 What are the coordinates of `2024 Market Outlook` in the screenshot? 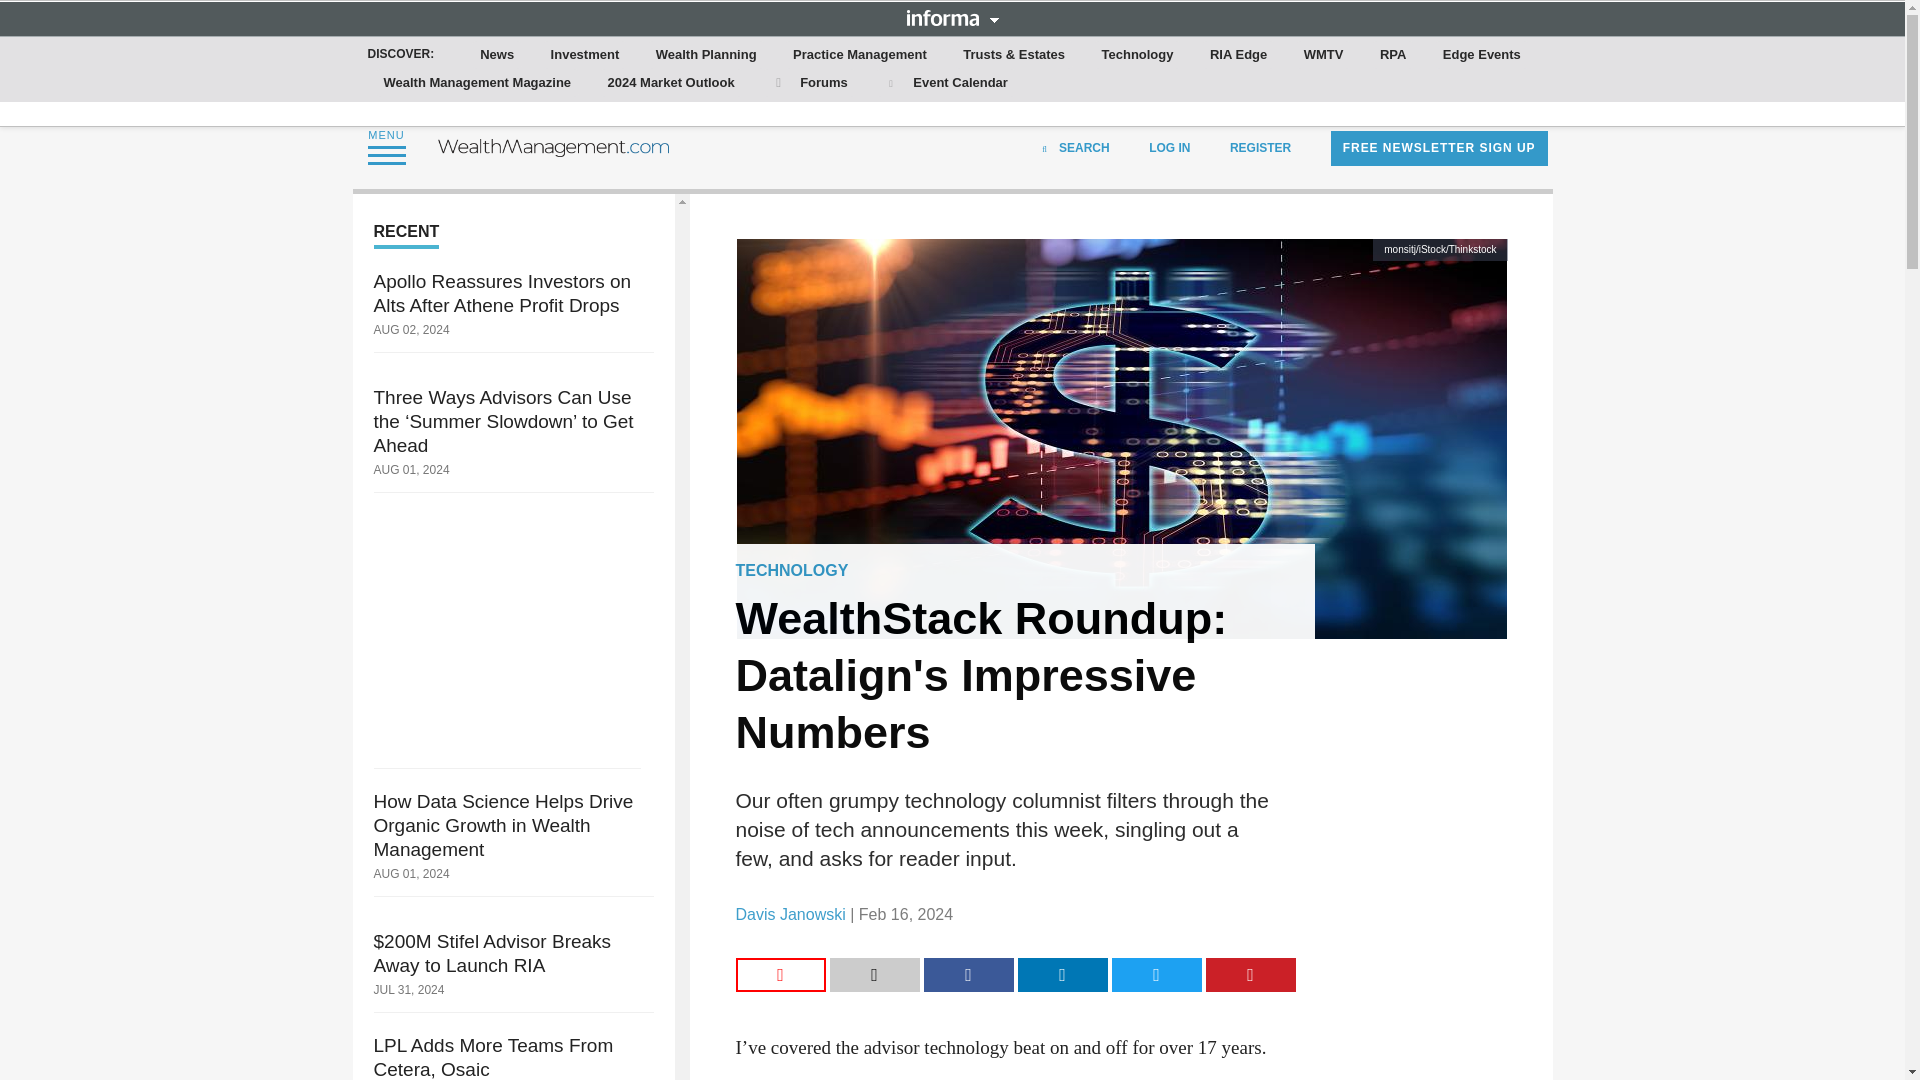 It's located at (671, 83).